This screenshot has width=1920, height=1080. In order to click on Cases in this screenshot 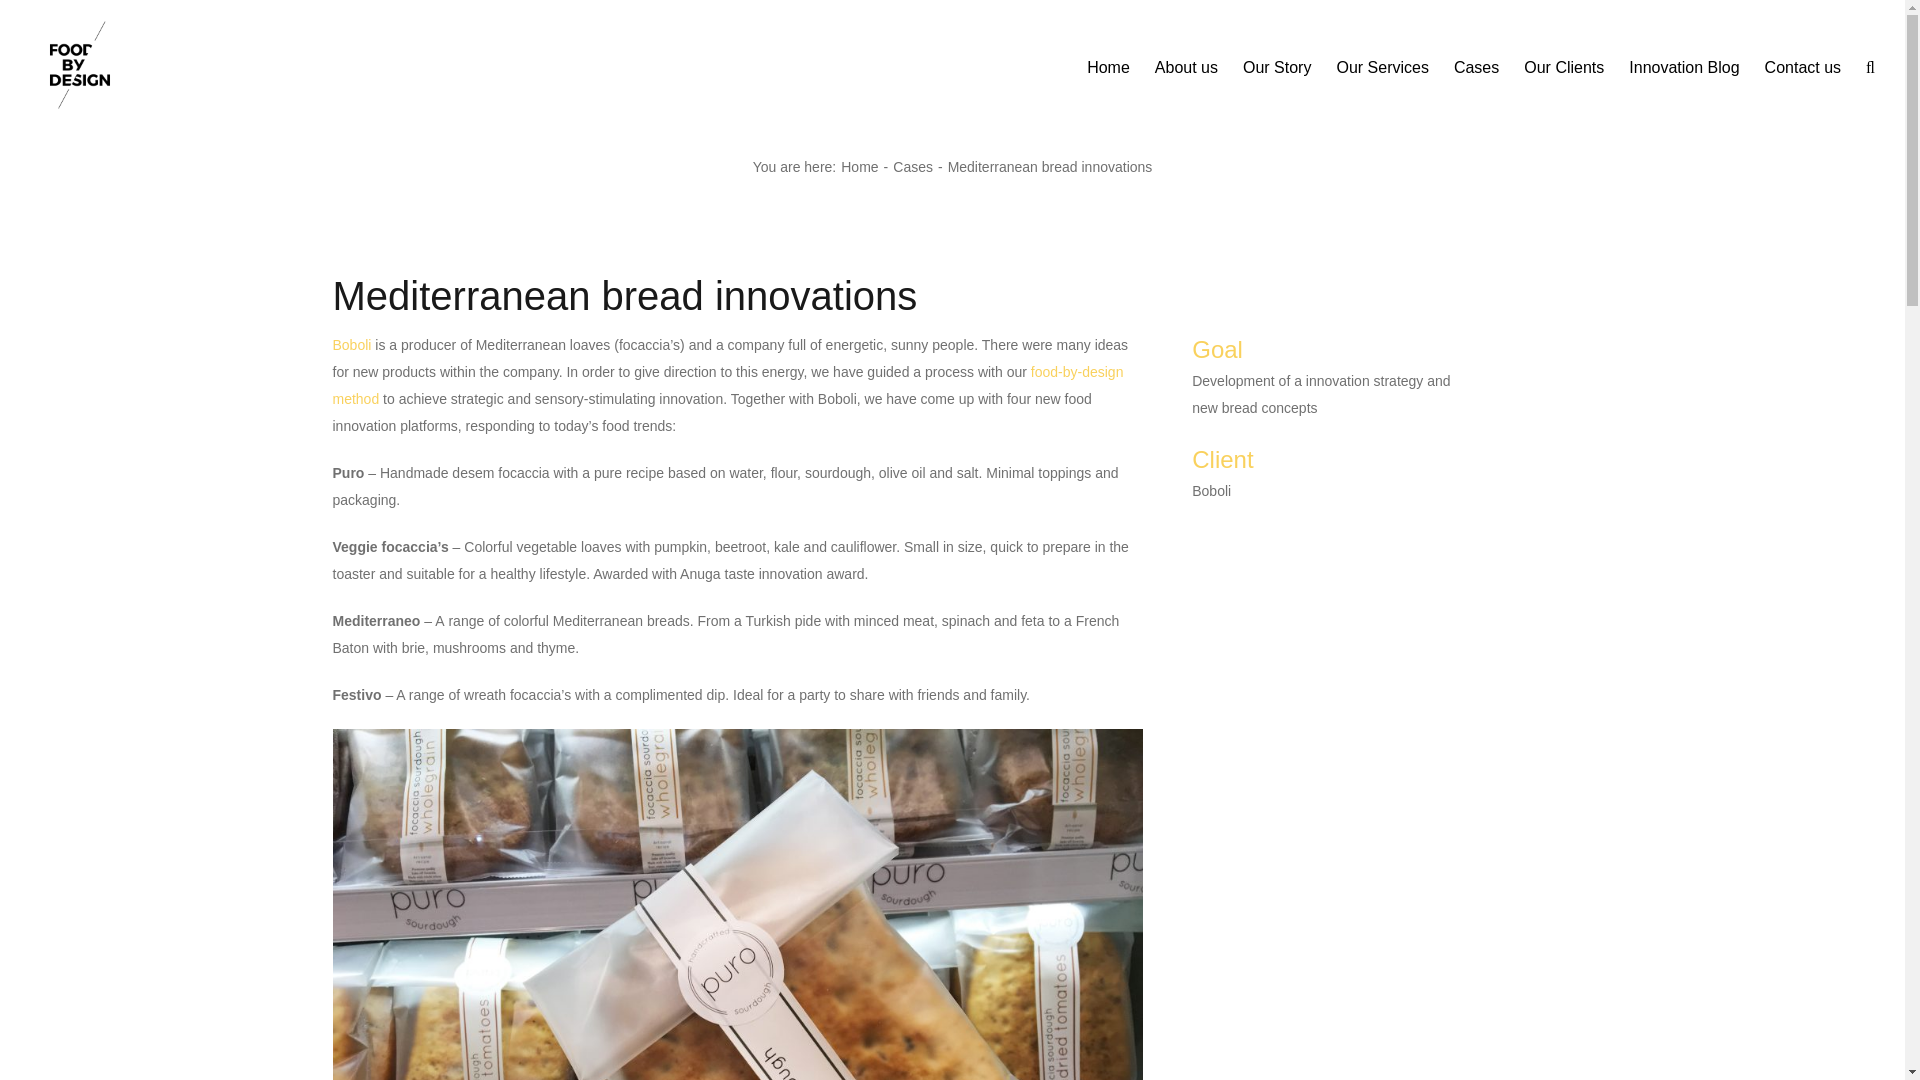, I will do `click(912, 166)`.